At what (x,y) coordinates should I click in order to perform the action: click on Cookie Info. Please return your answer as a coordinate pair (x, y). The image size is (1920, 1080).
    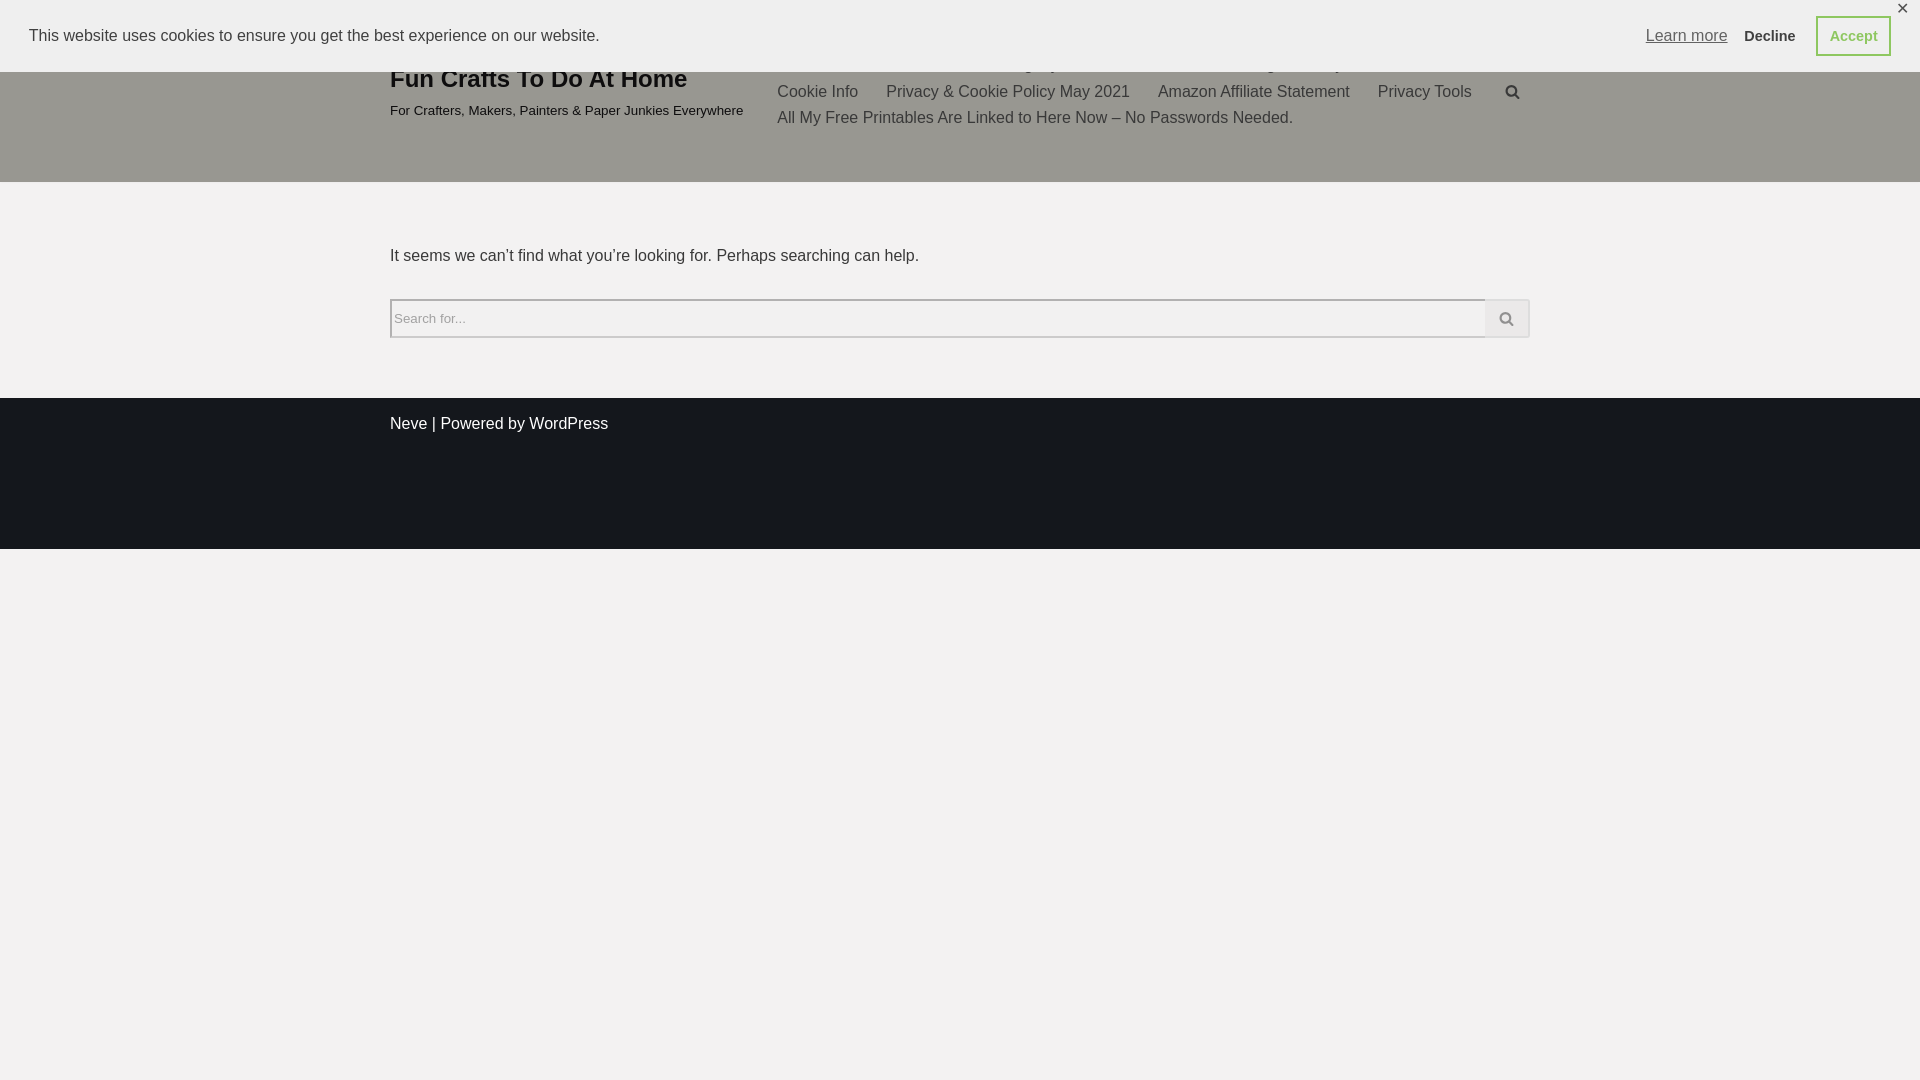
    Looking at the image, I should click on (818, 90).